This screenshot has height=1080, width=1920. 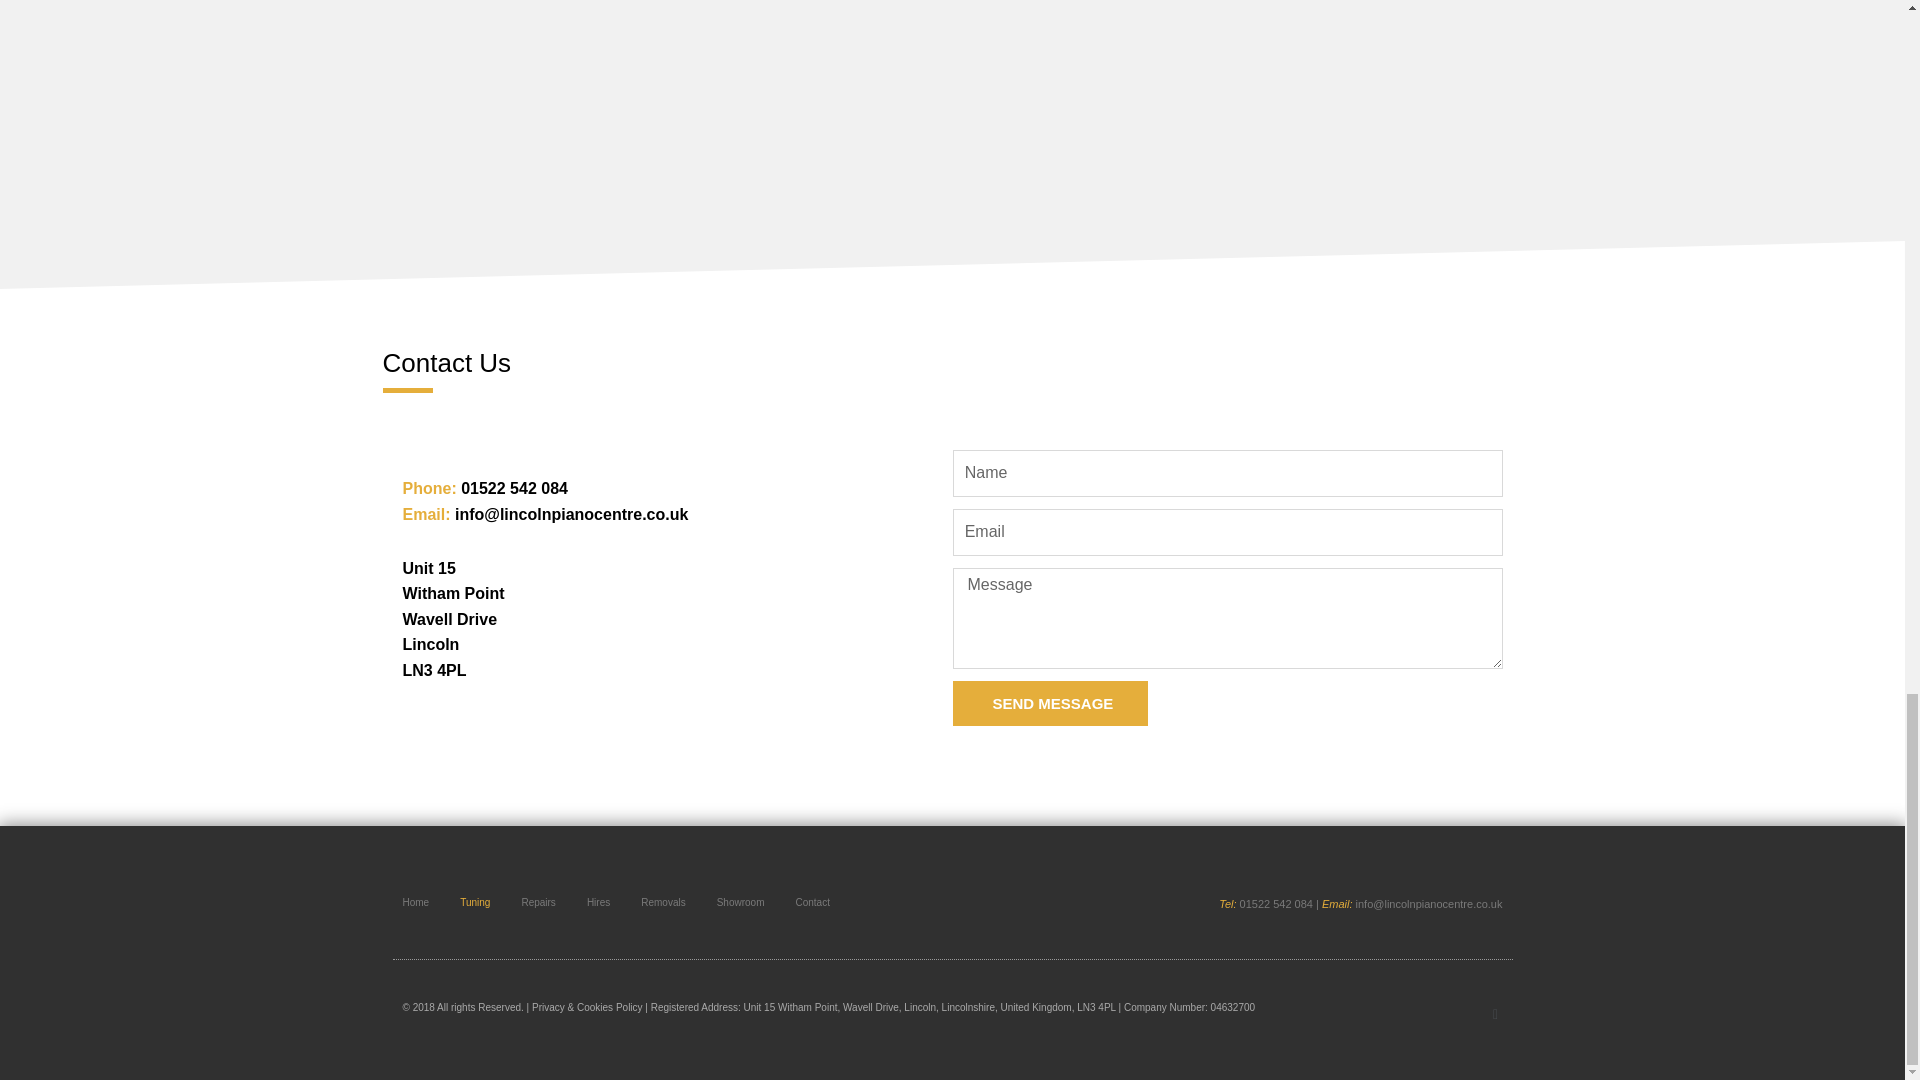 I want to click on SEND MESSAGE, so click(x=1050, y=703).